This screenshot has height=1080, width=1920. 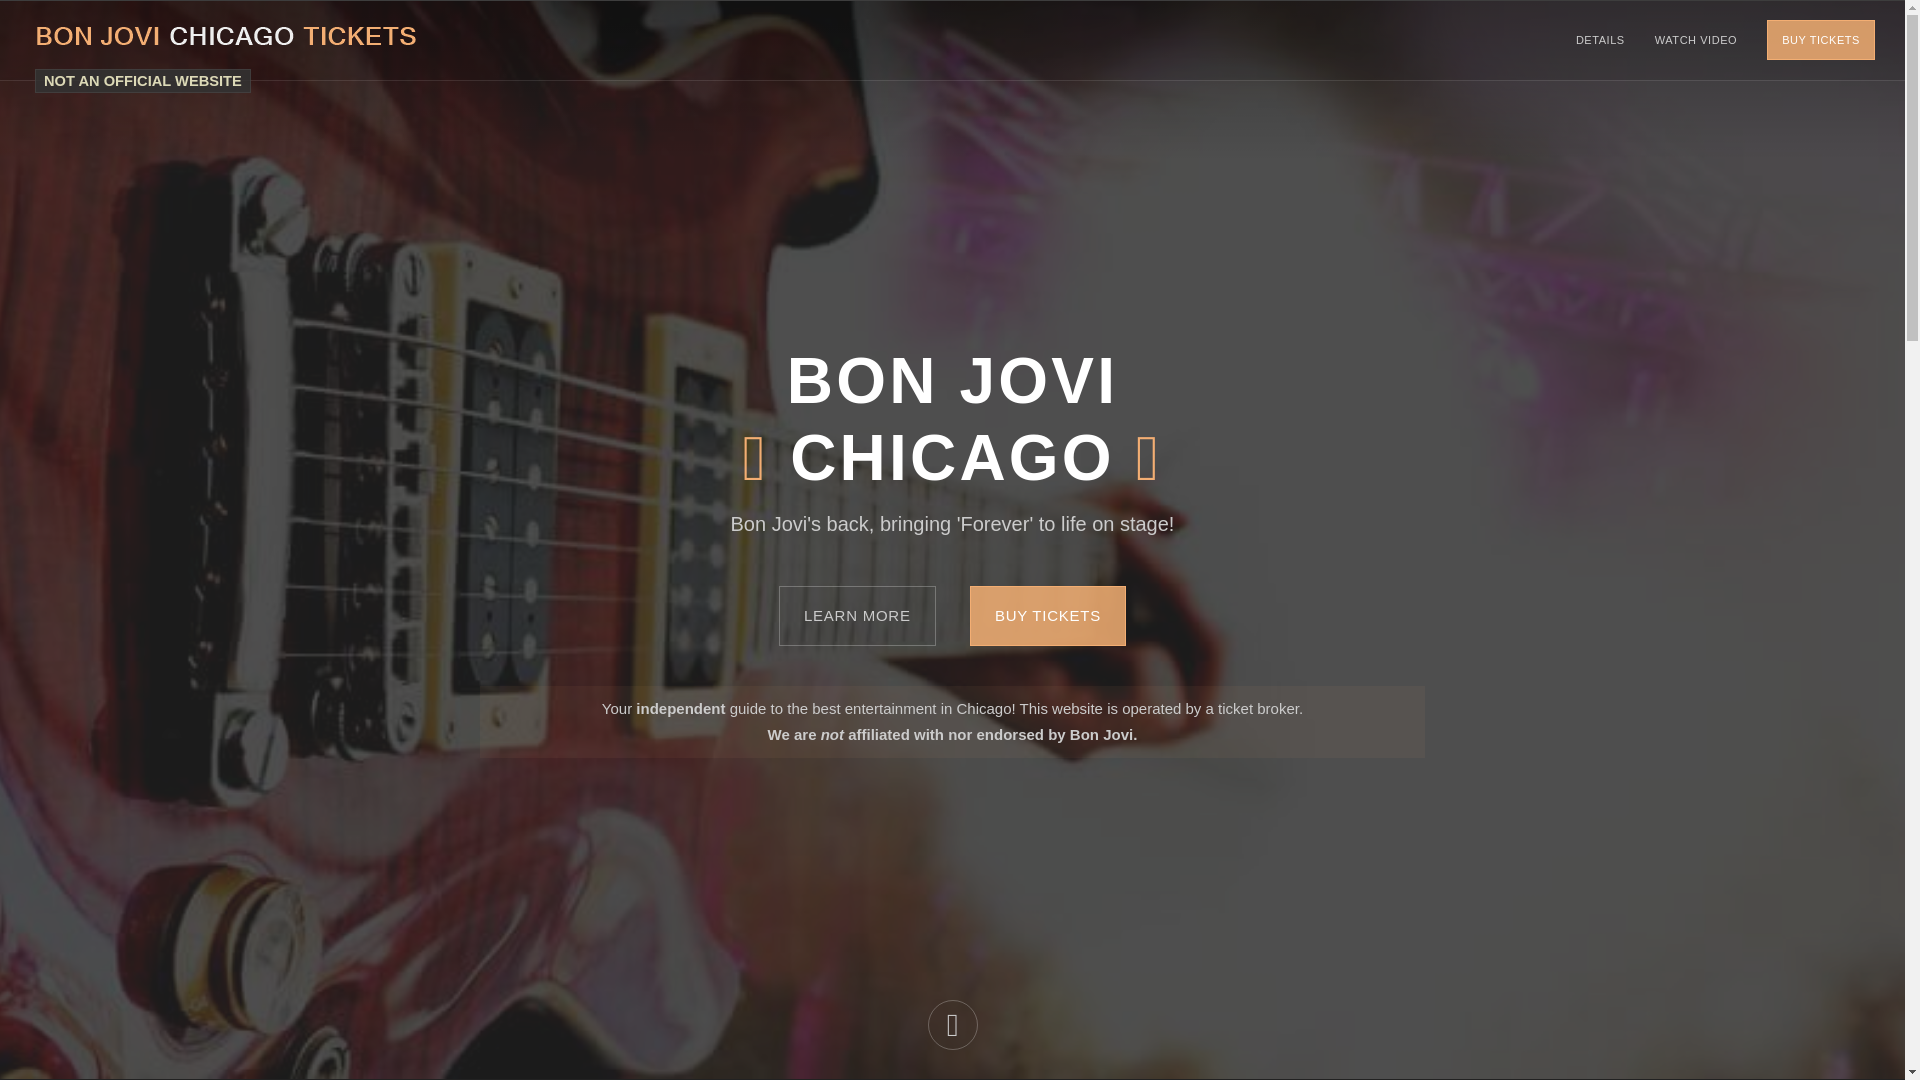 What do you see at coordinates (1696, 40) in the screenshot?
I see `WATCH VIDEO` at bounding box center [1696, 40].